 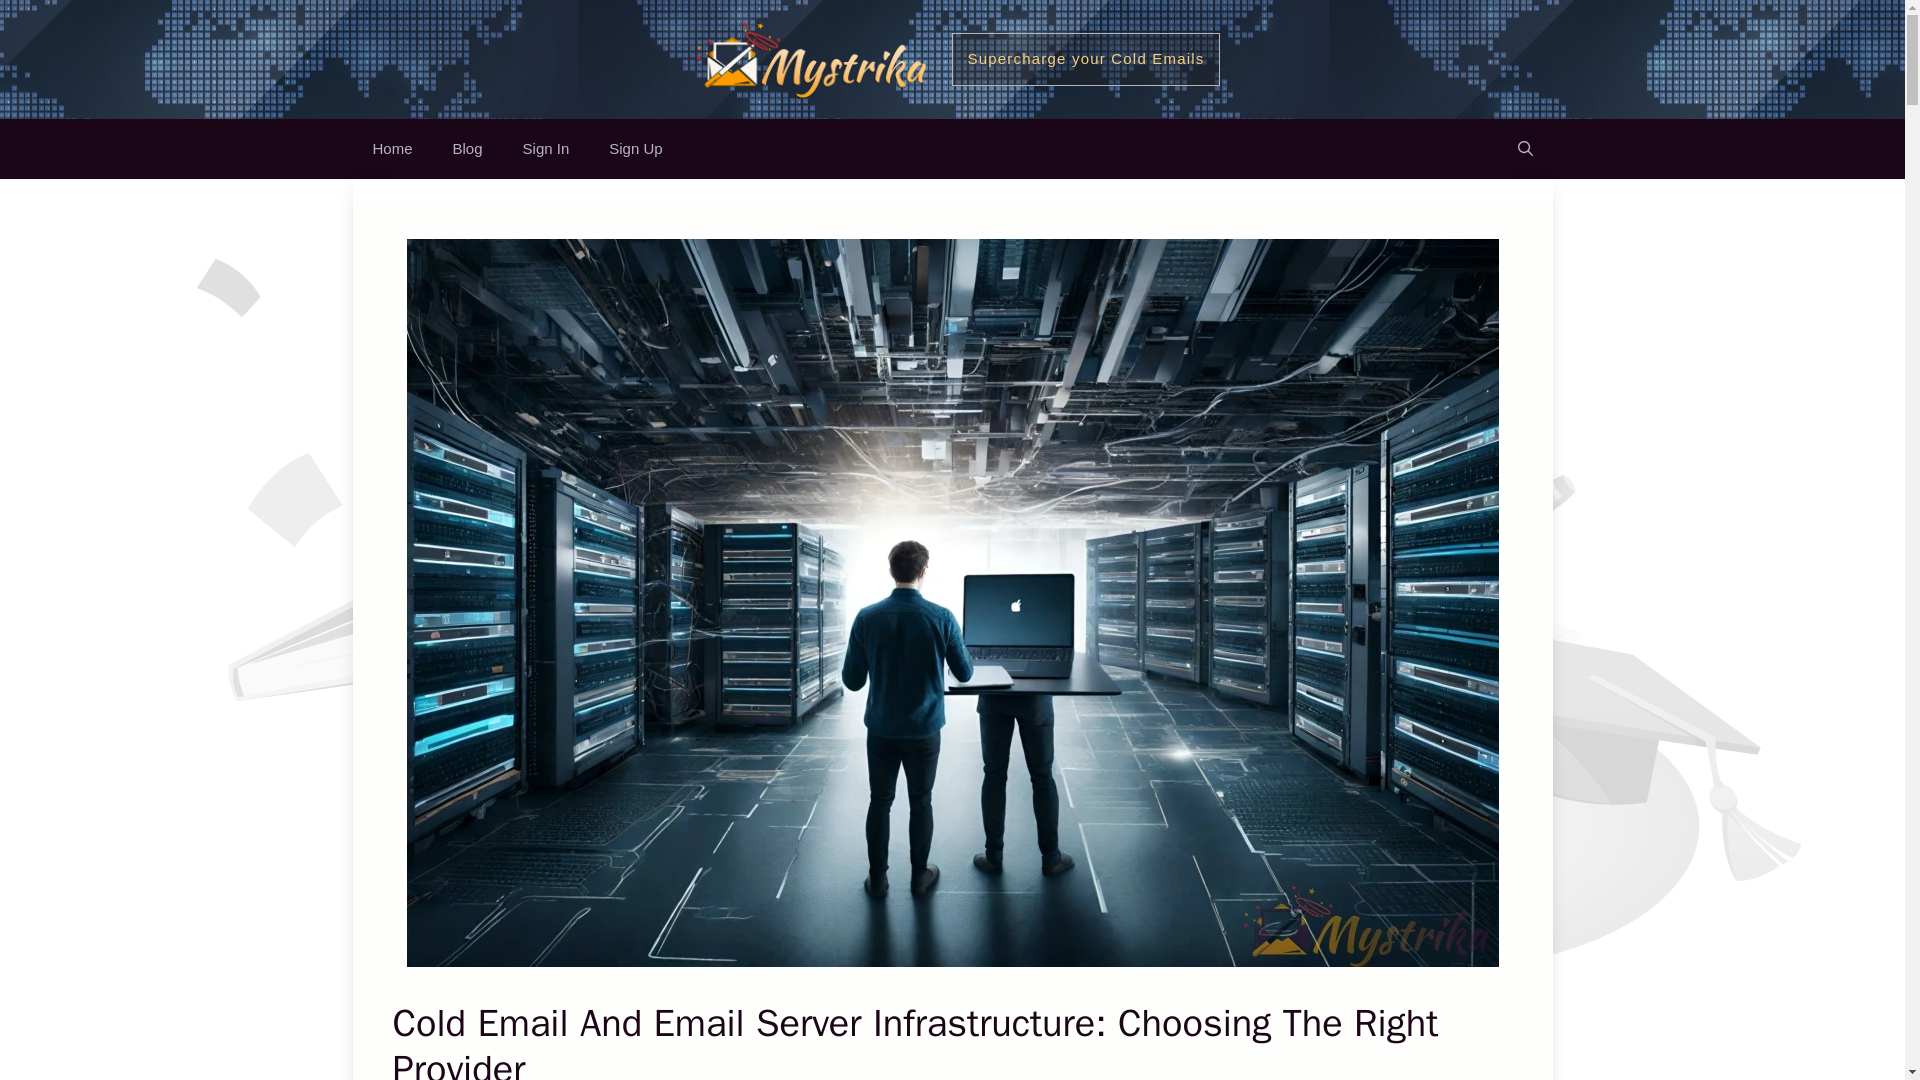 I want to click on Blog, so click(x=468, y=148).